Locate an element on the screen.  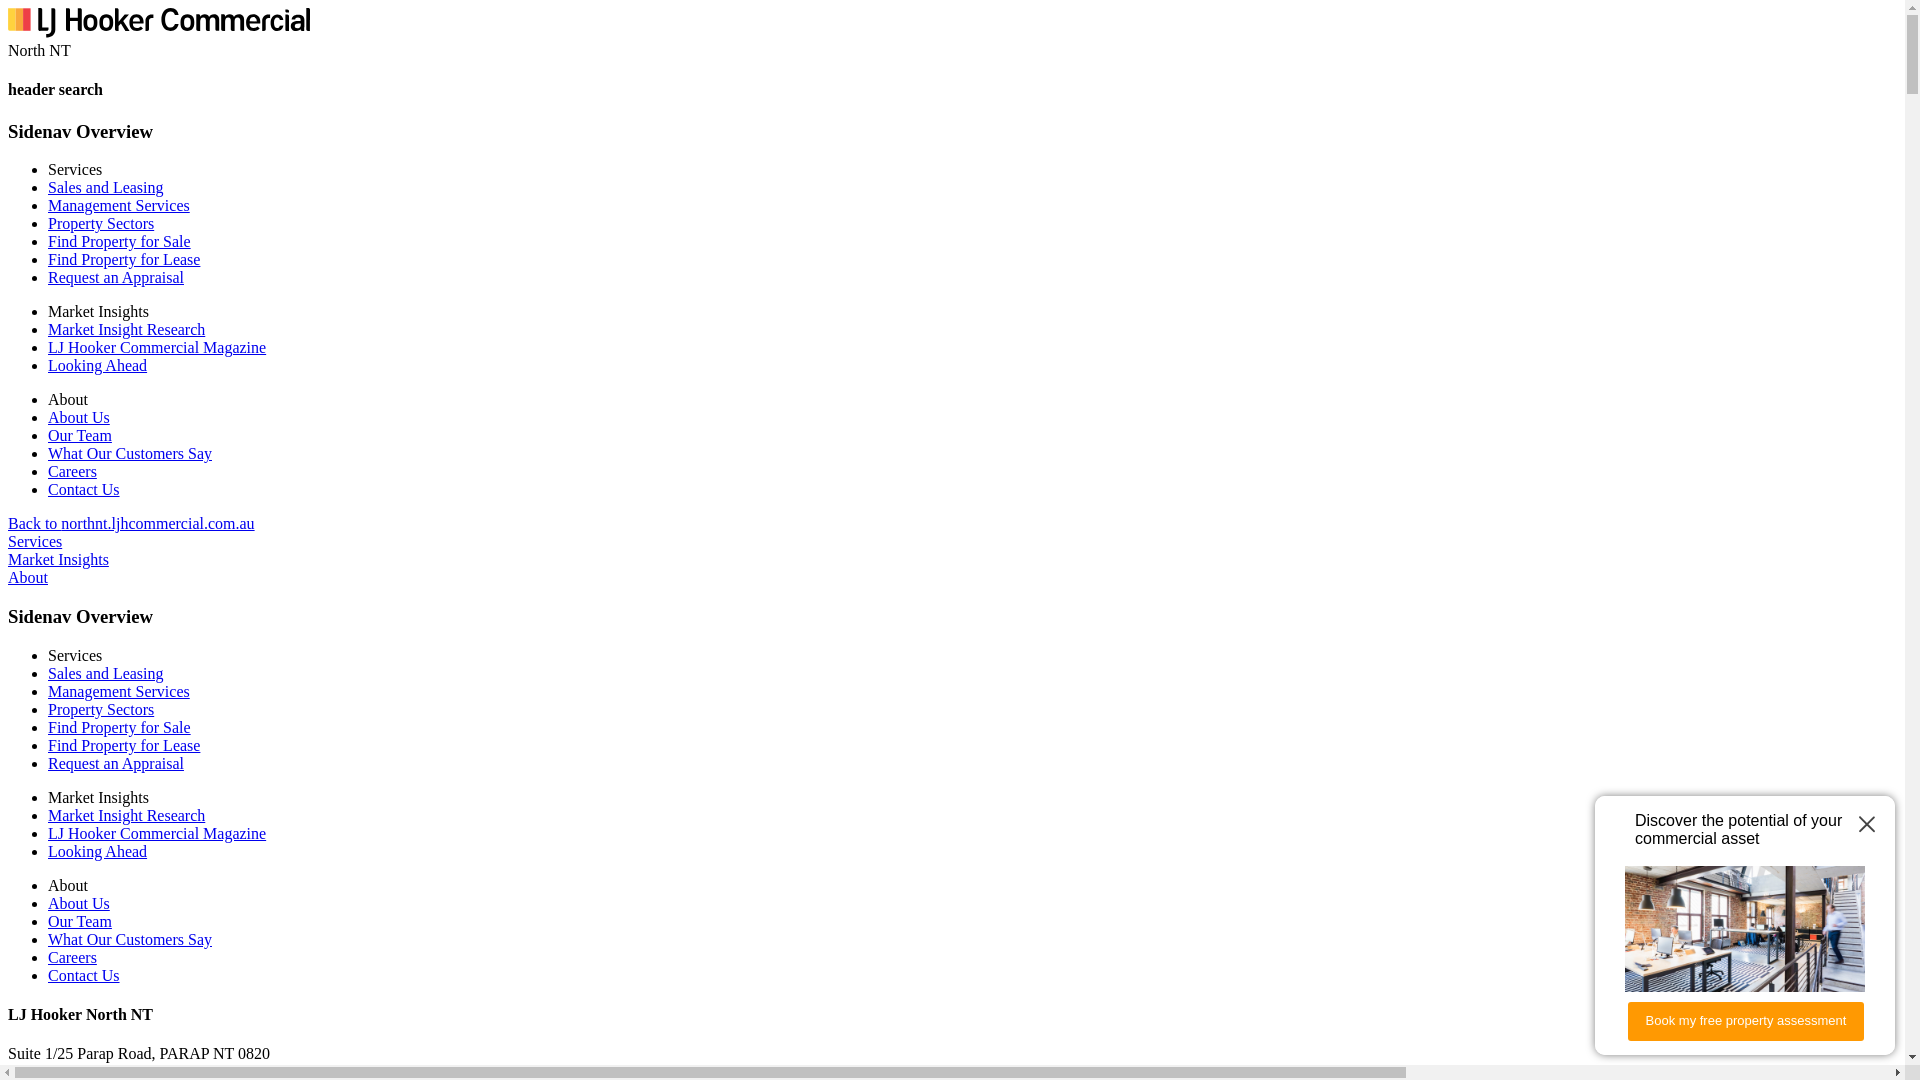
Request an Appraisal is located at coordinates (116, 764).